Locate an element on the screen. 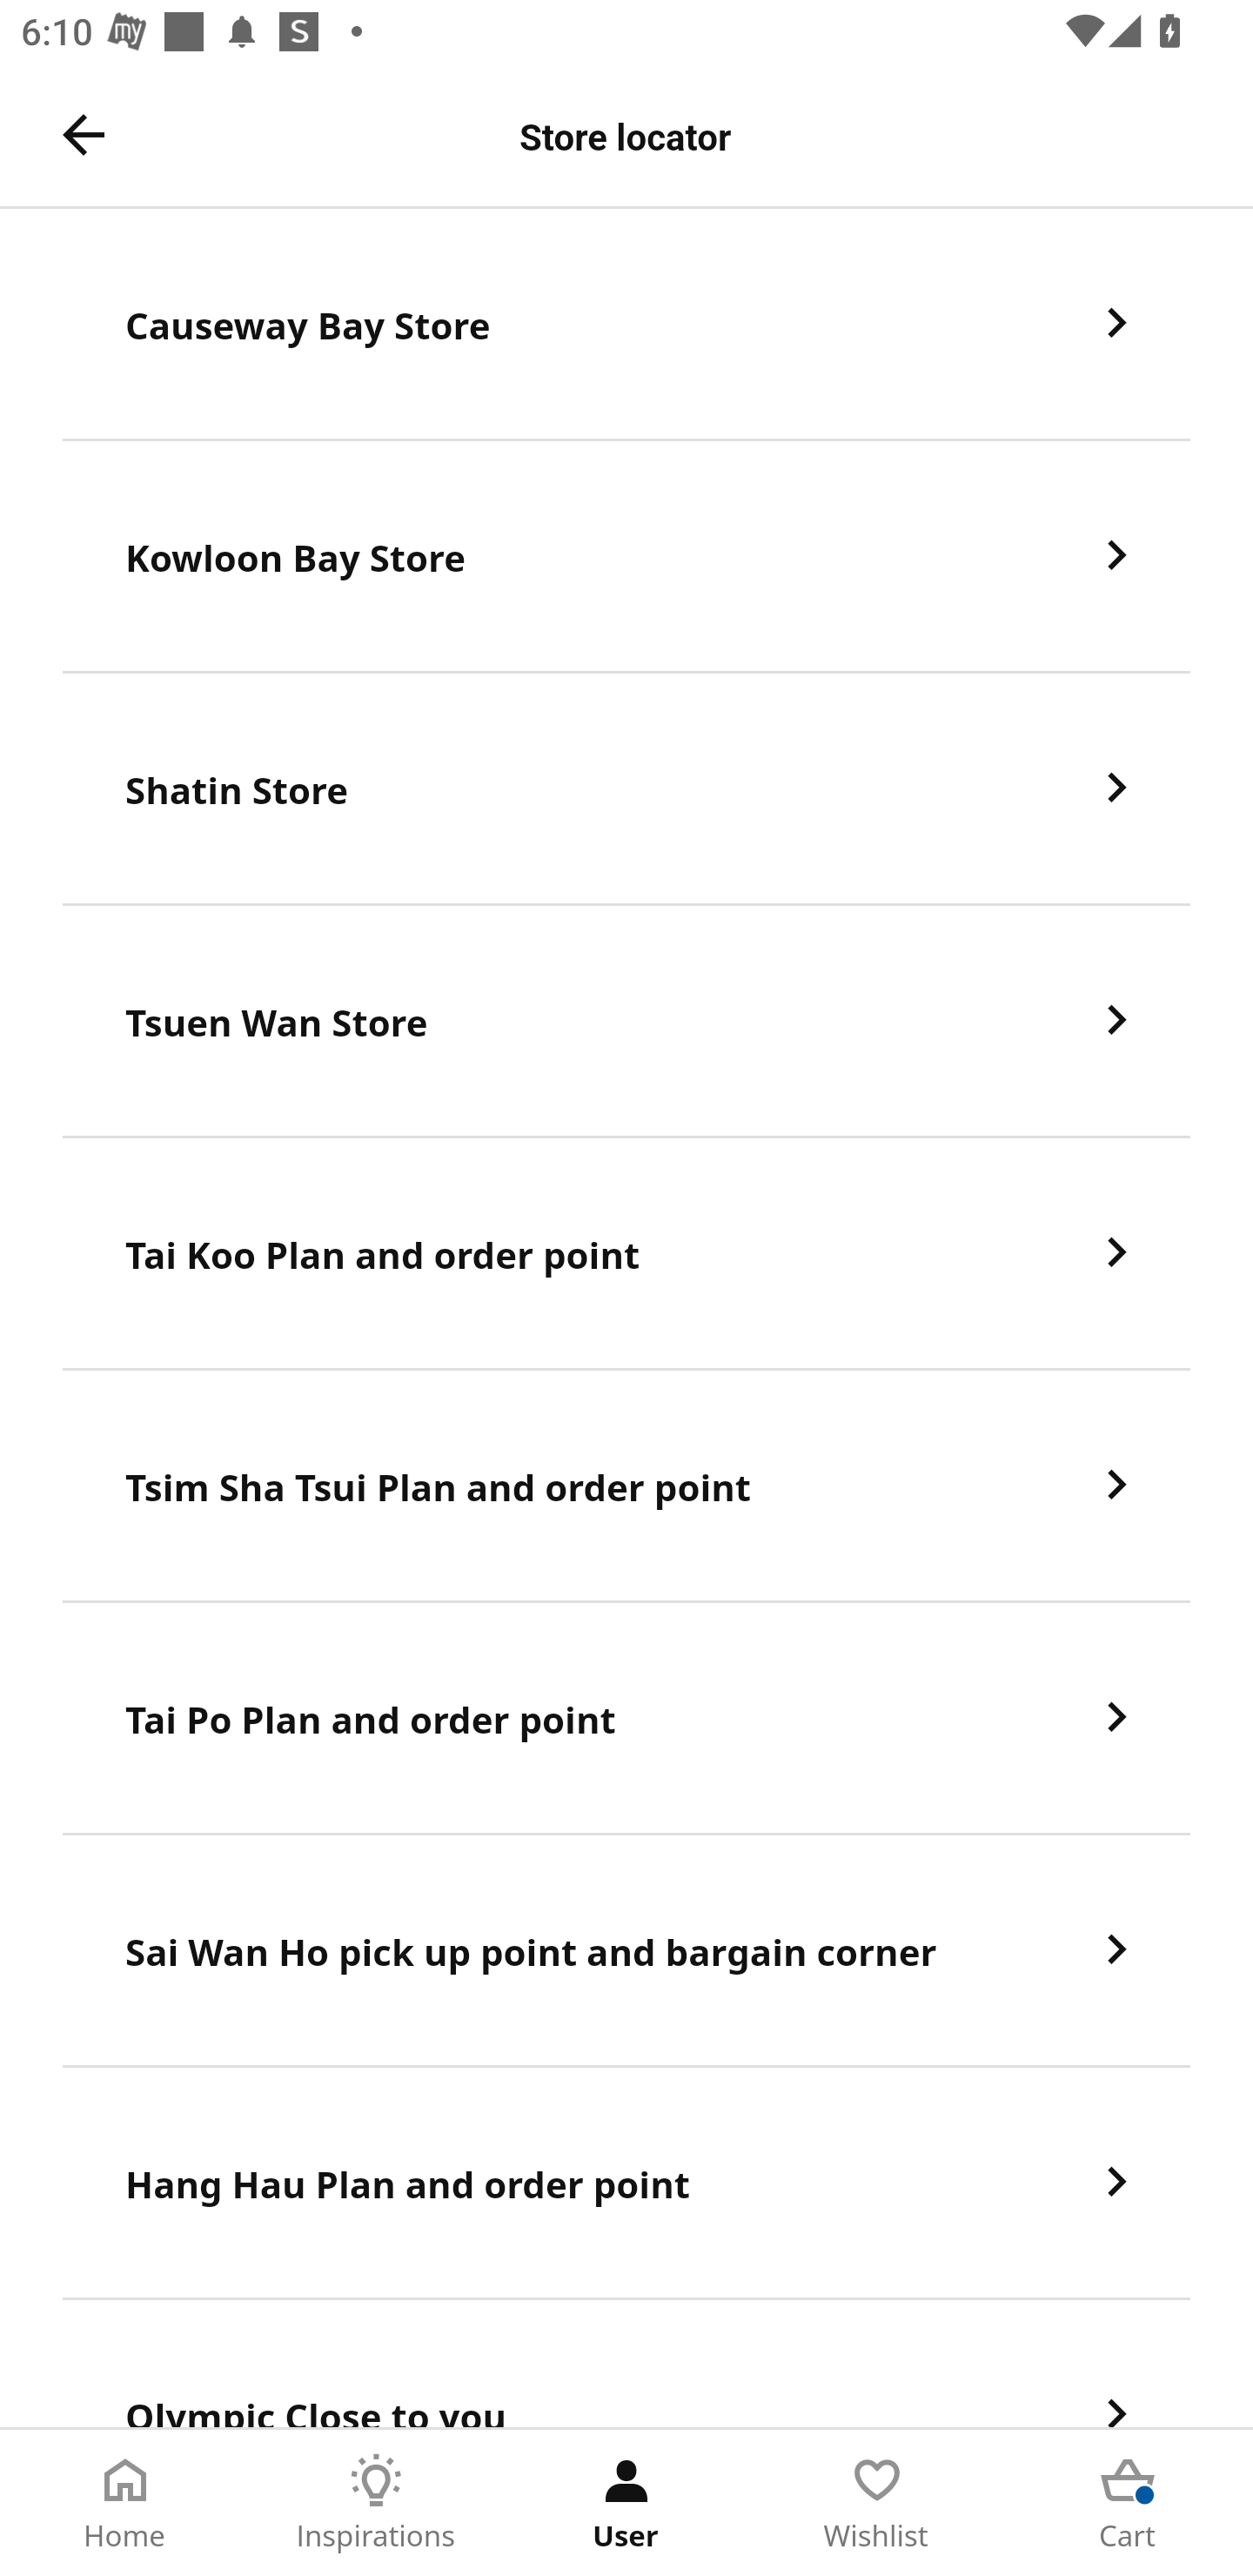  Causeway Bay Store is located at coordinates (626, 324).